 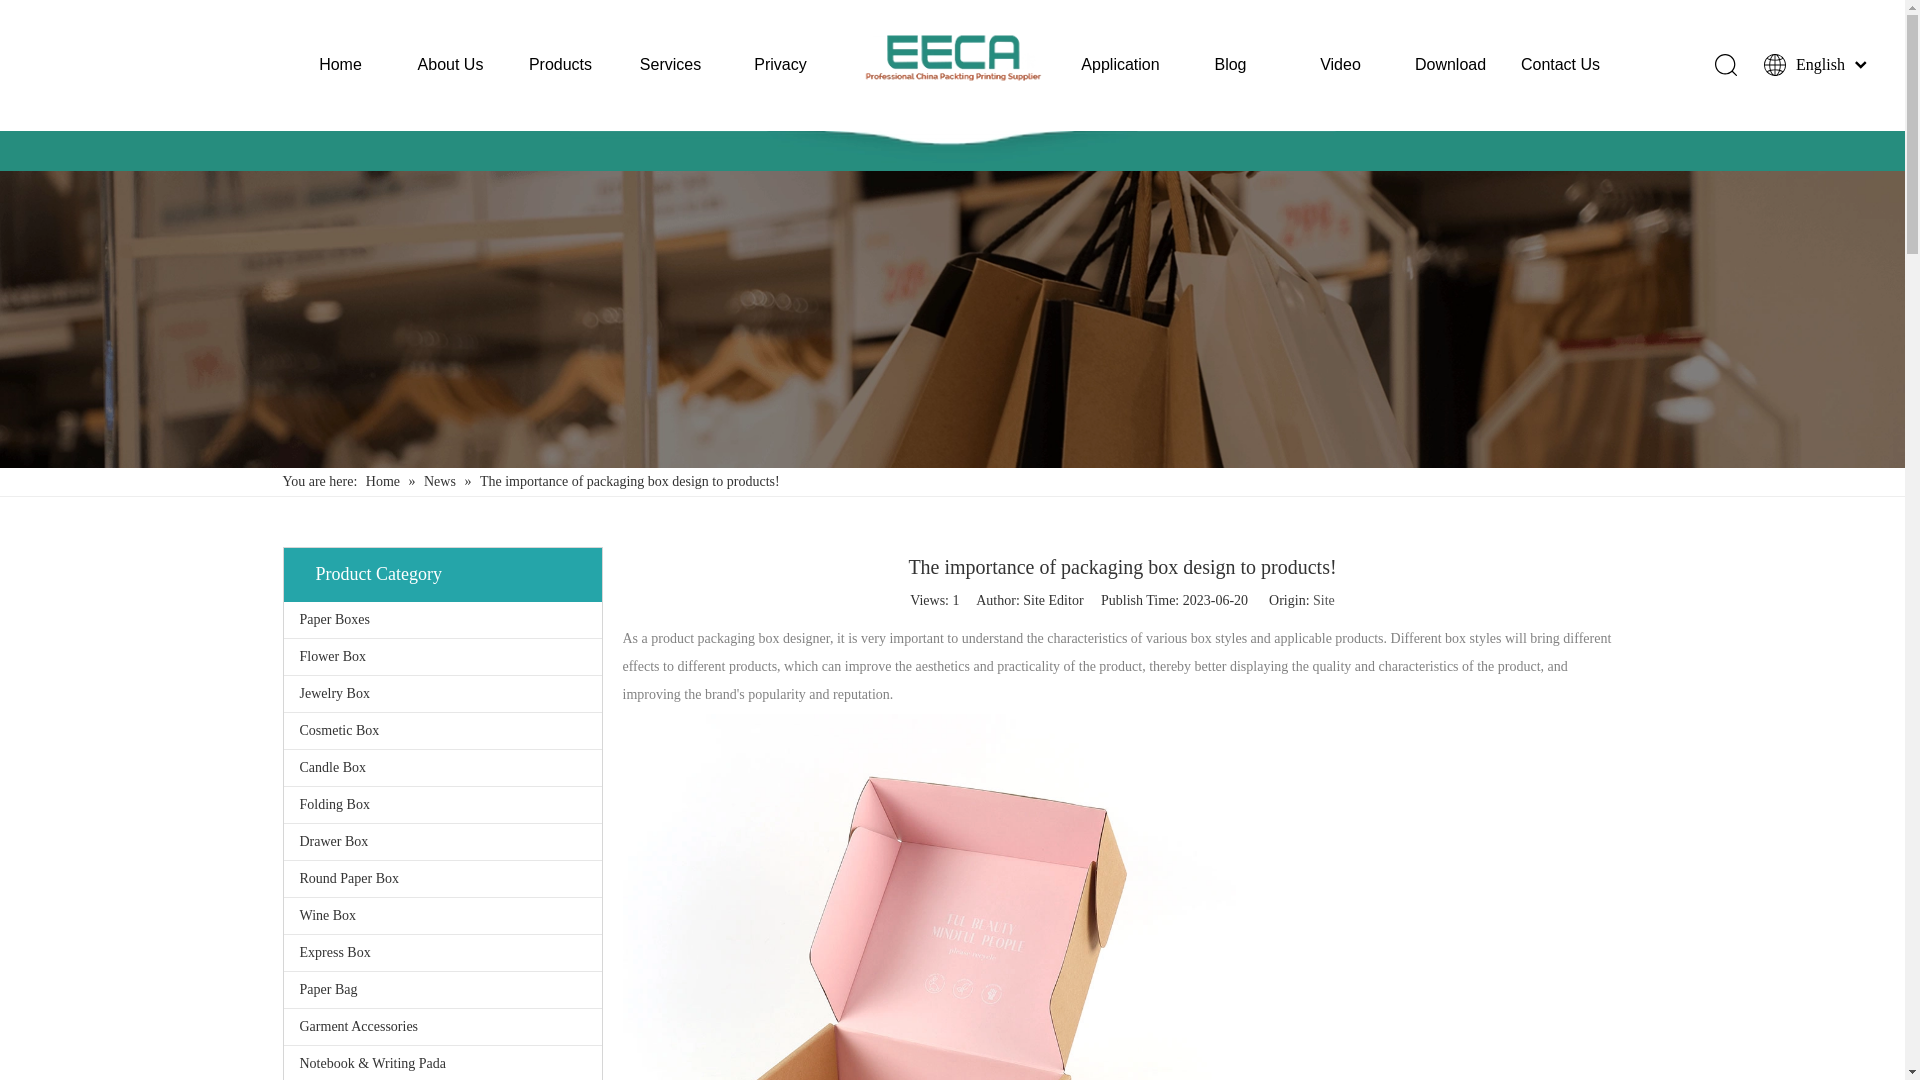 What do you see at coordinates (450, 64) in the screenshot?
I see `About Us` at bounding box center [450, 64].